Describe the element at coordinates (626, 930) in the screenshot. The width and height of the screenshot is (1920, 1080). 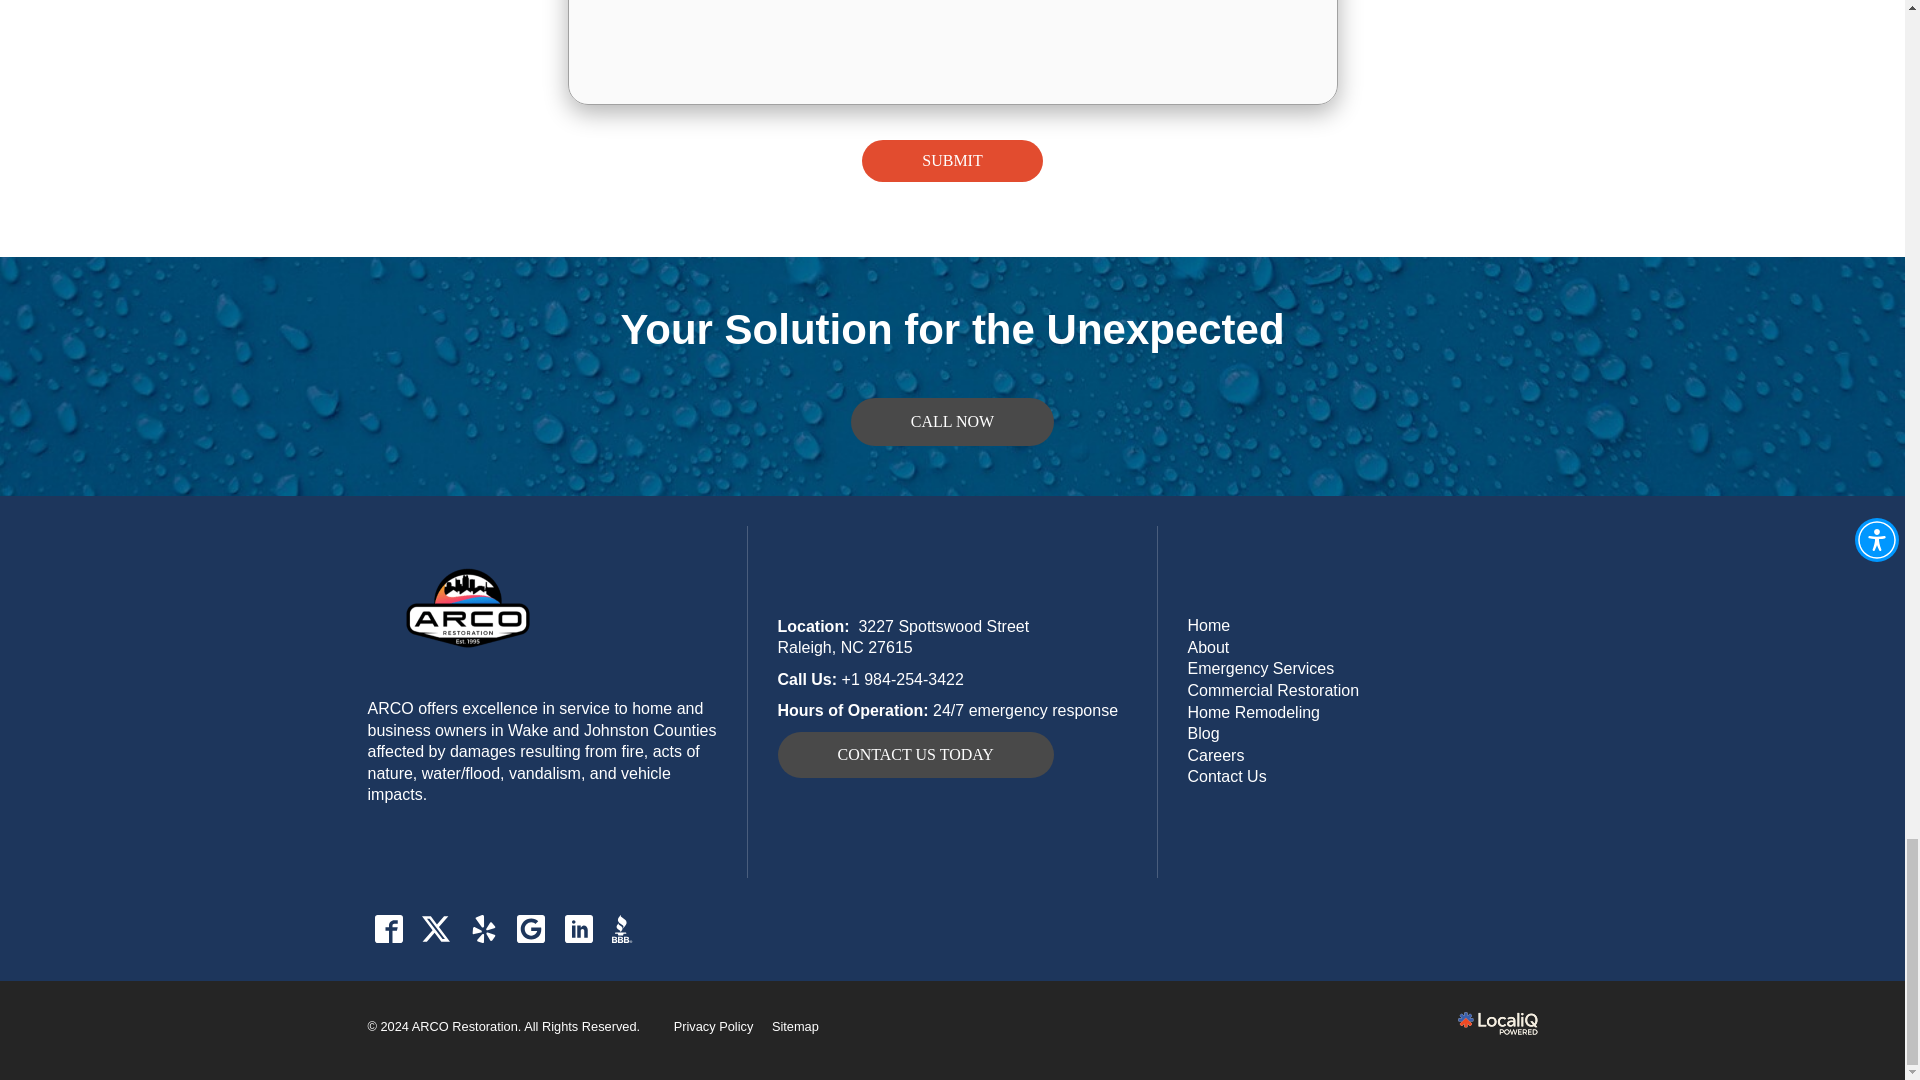
I see `bbb` at that location.